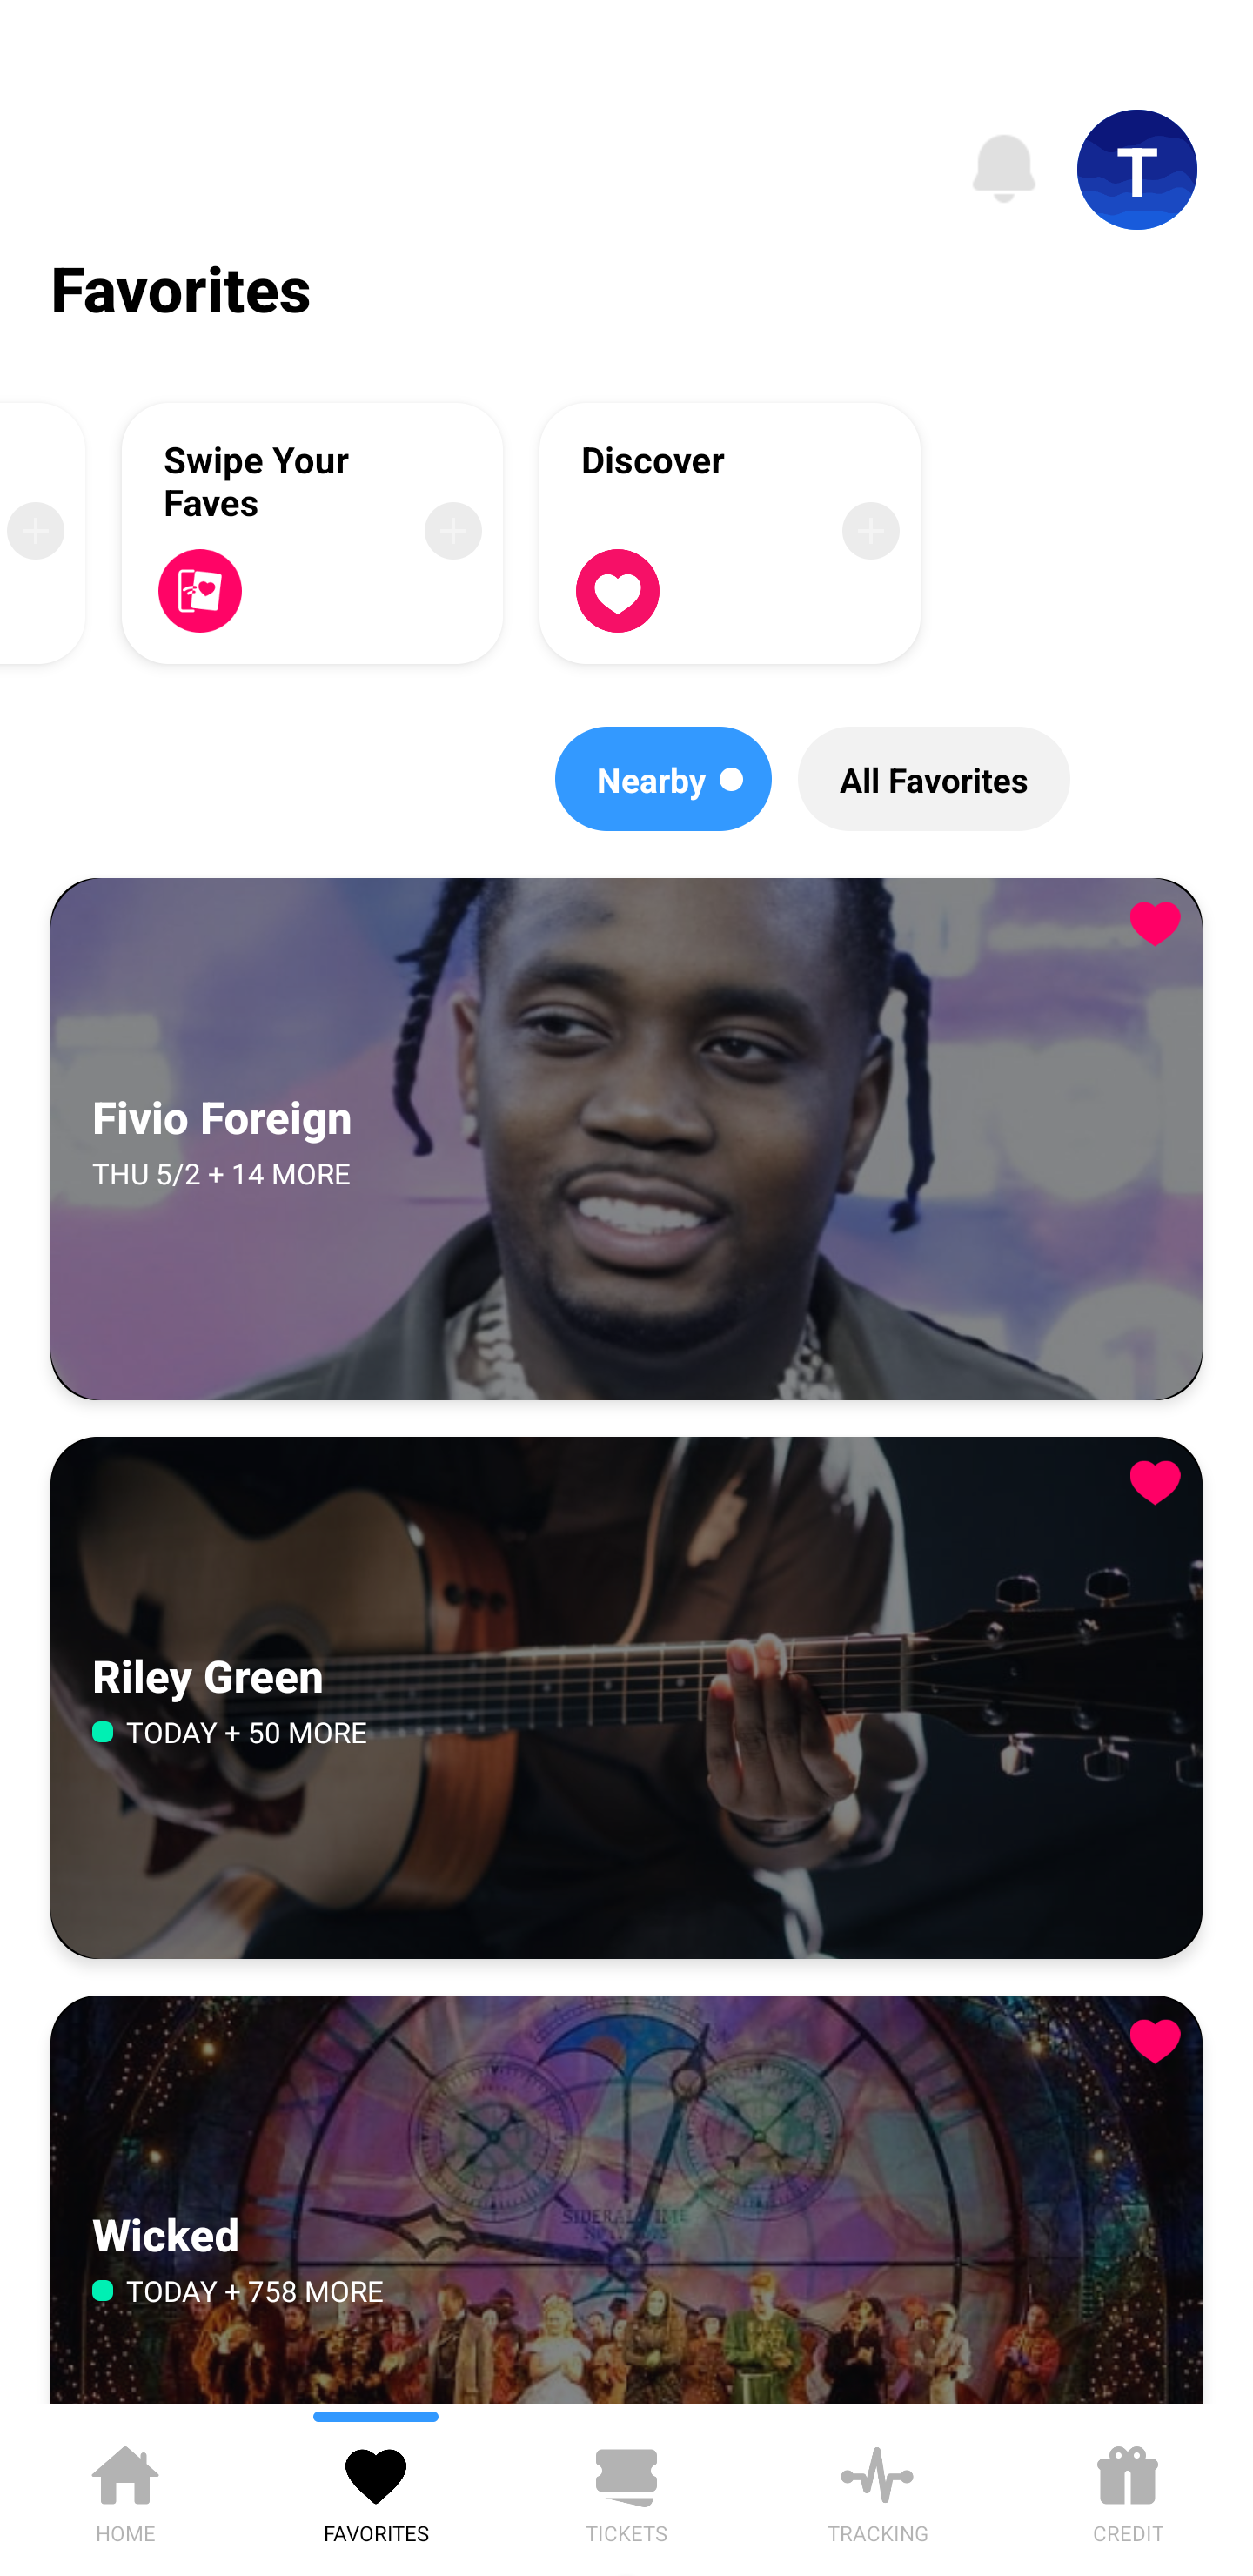  What do you see at coordinates (730, 533) in the screenshot?
I see `Discover` at bounding box center [730, 533].